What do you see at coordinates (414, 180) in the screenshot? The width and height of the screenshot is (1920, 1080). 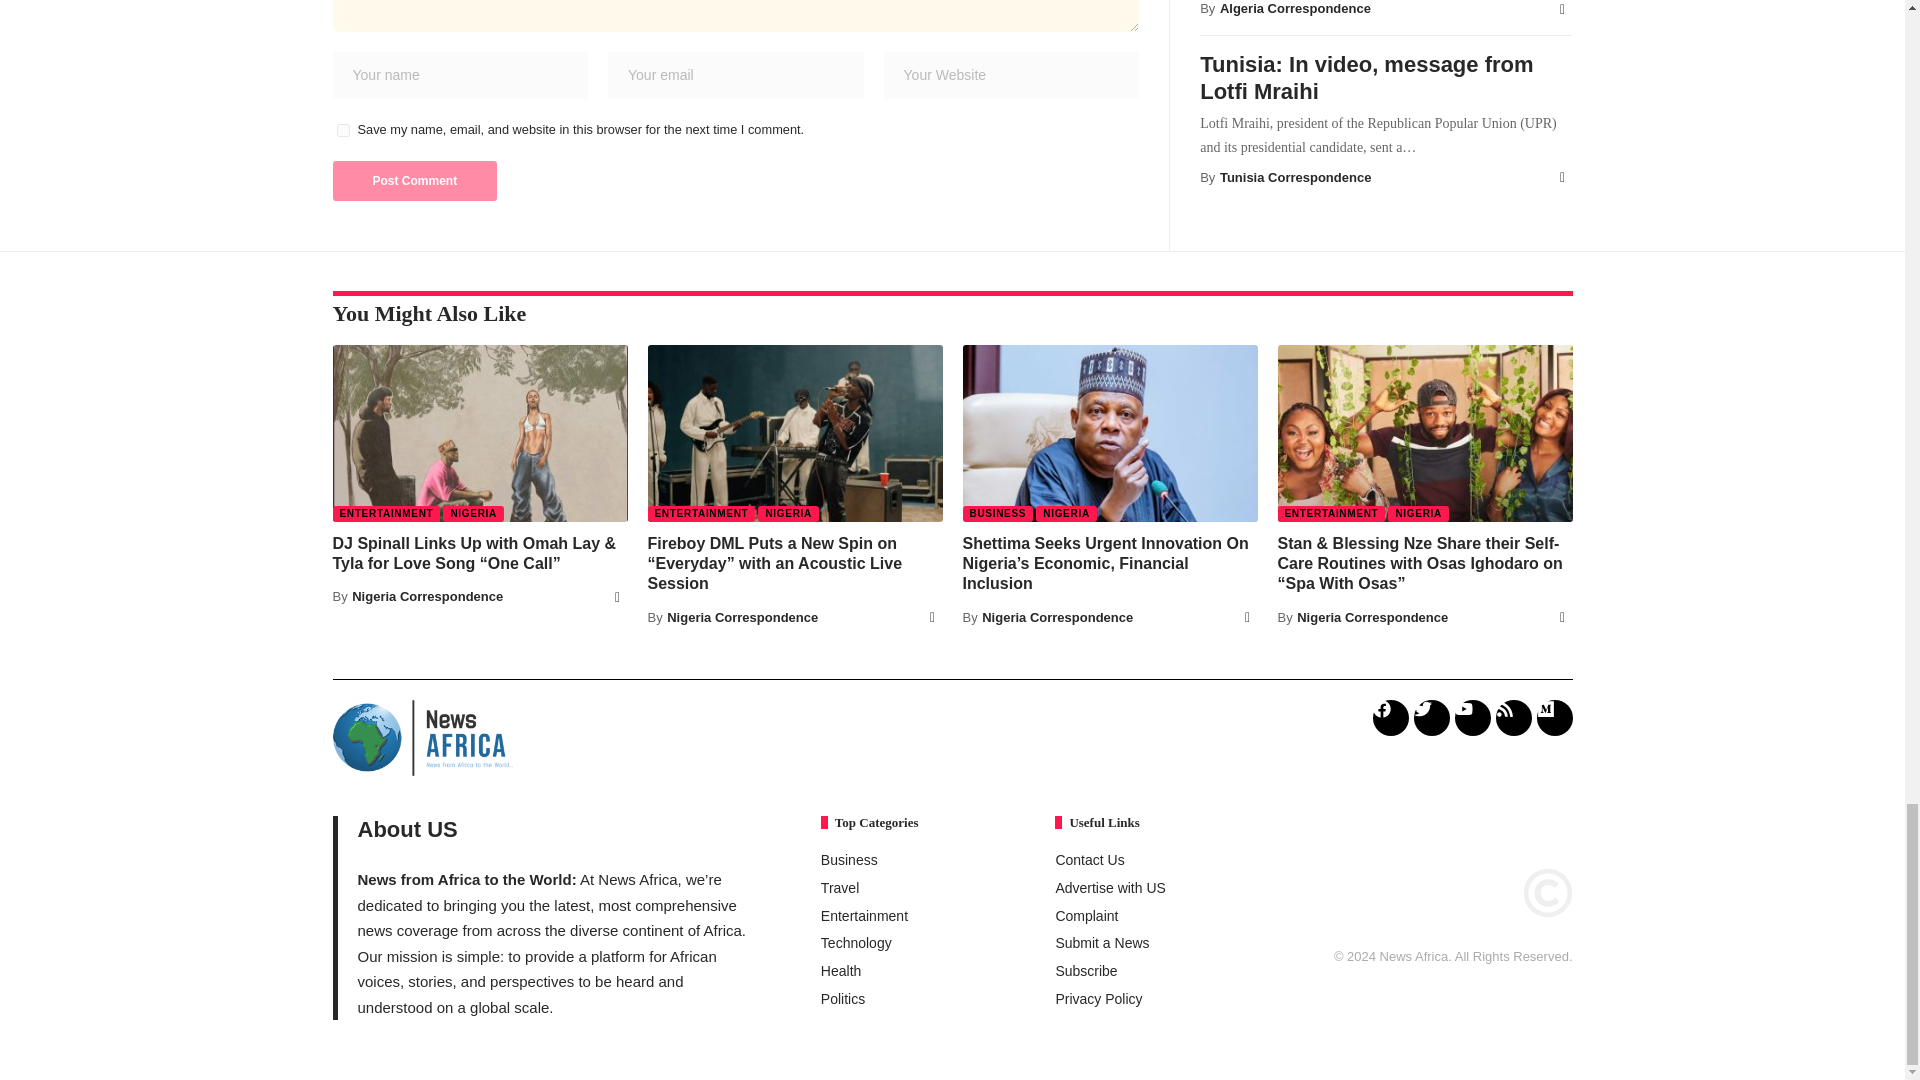 I see `Post Comment` at bounding box center [414, 180].